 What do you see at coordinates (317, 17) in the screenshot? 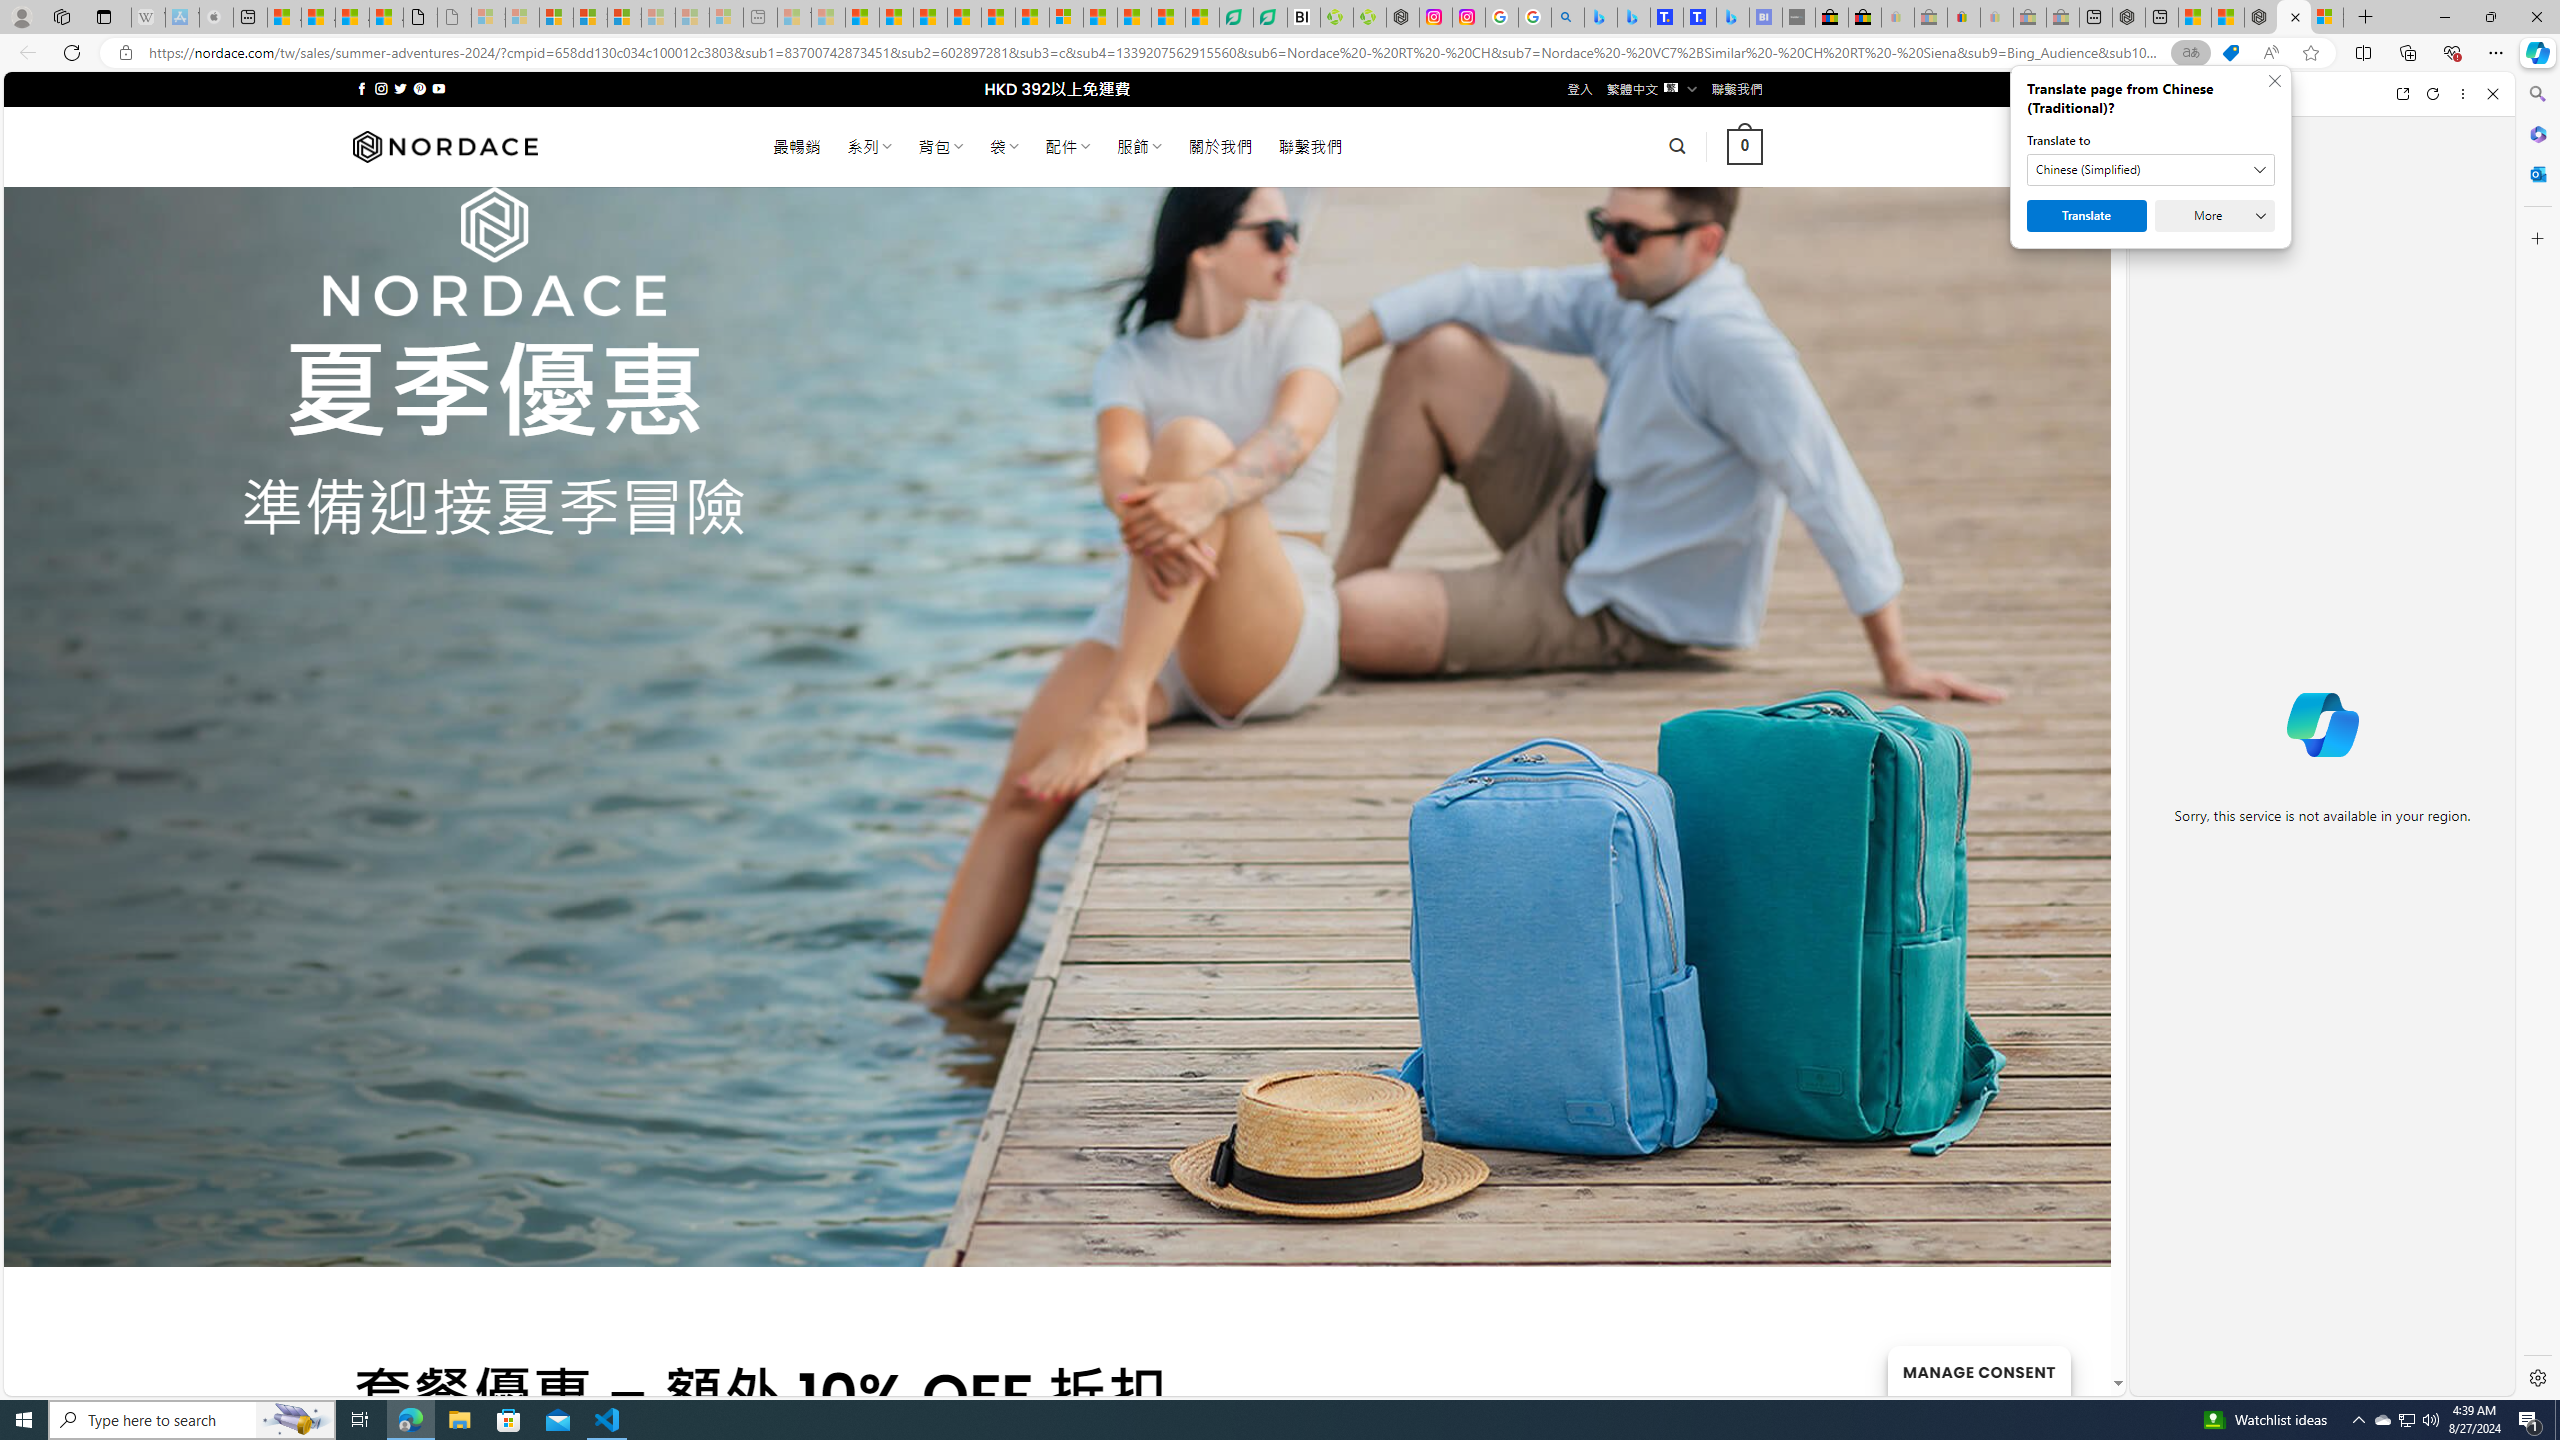
I see `Aberdeen, Hong Kong SAR weather forecast | Microsoft Weather` at bounding box center [317, 17].